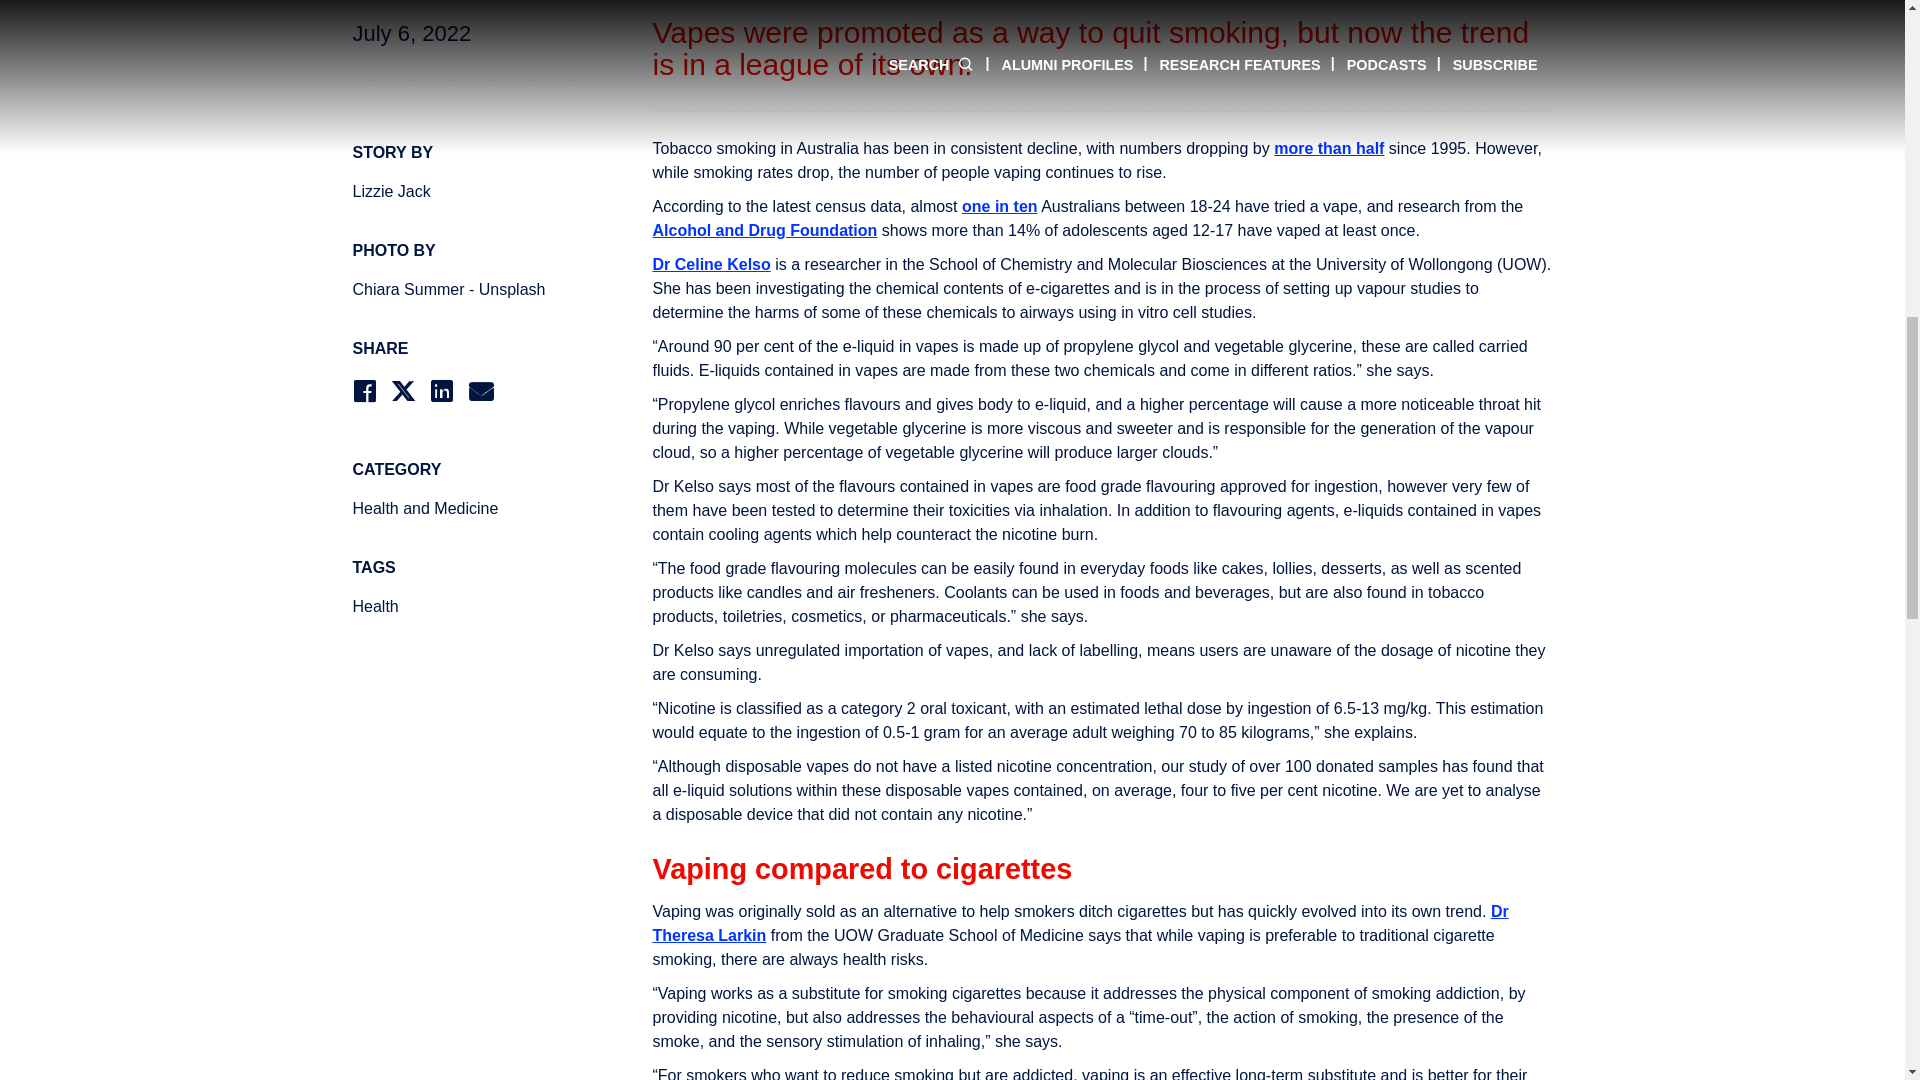 Image resolution: width=1920 pixels, height=1080 pixels. I want to click on Alcohol and Drug Foundation, so click(764, 230).